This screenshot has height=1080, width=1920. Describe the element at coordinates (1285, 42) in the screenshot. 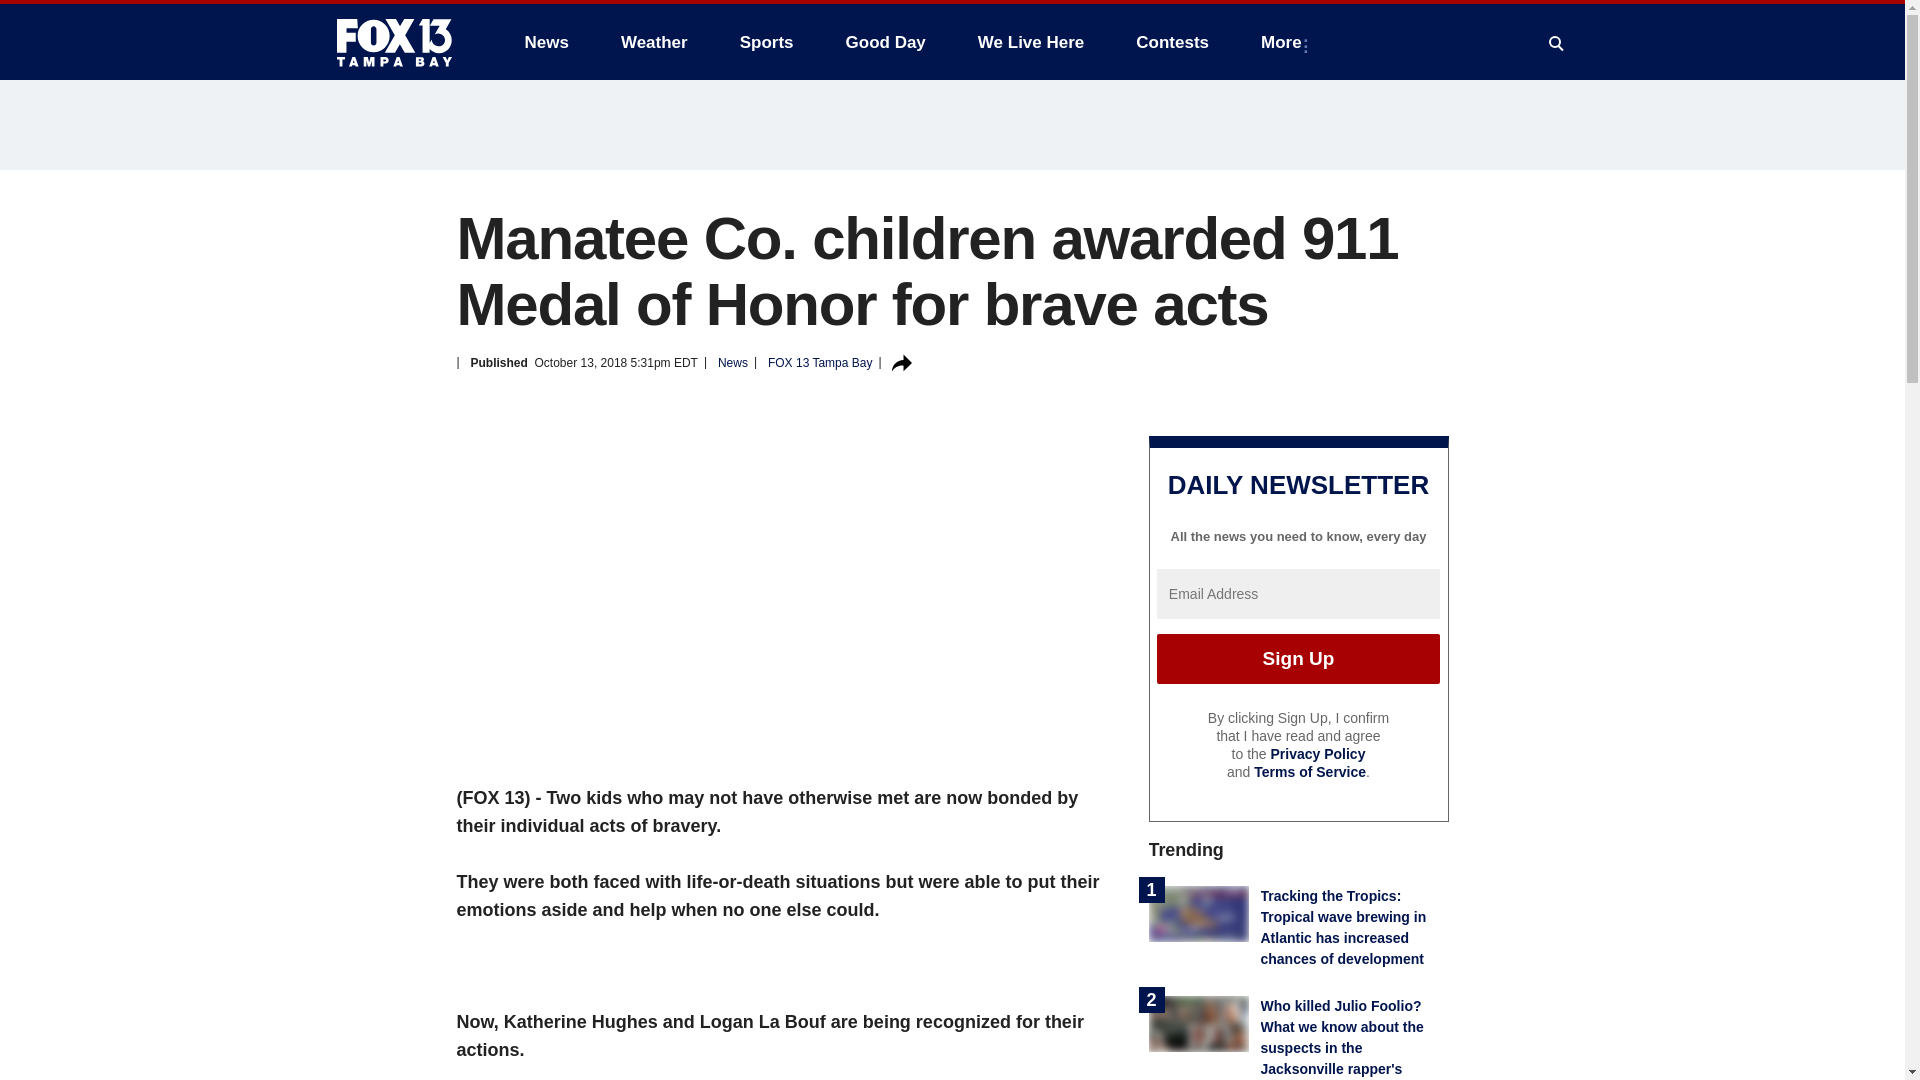

I see `More` at that location.